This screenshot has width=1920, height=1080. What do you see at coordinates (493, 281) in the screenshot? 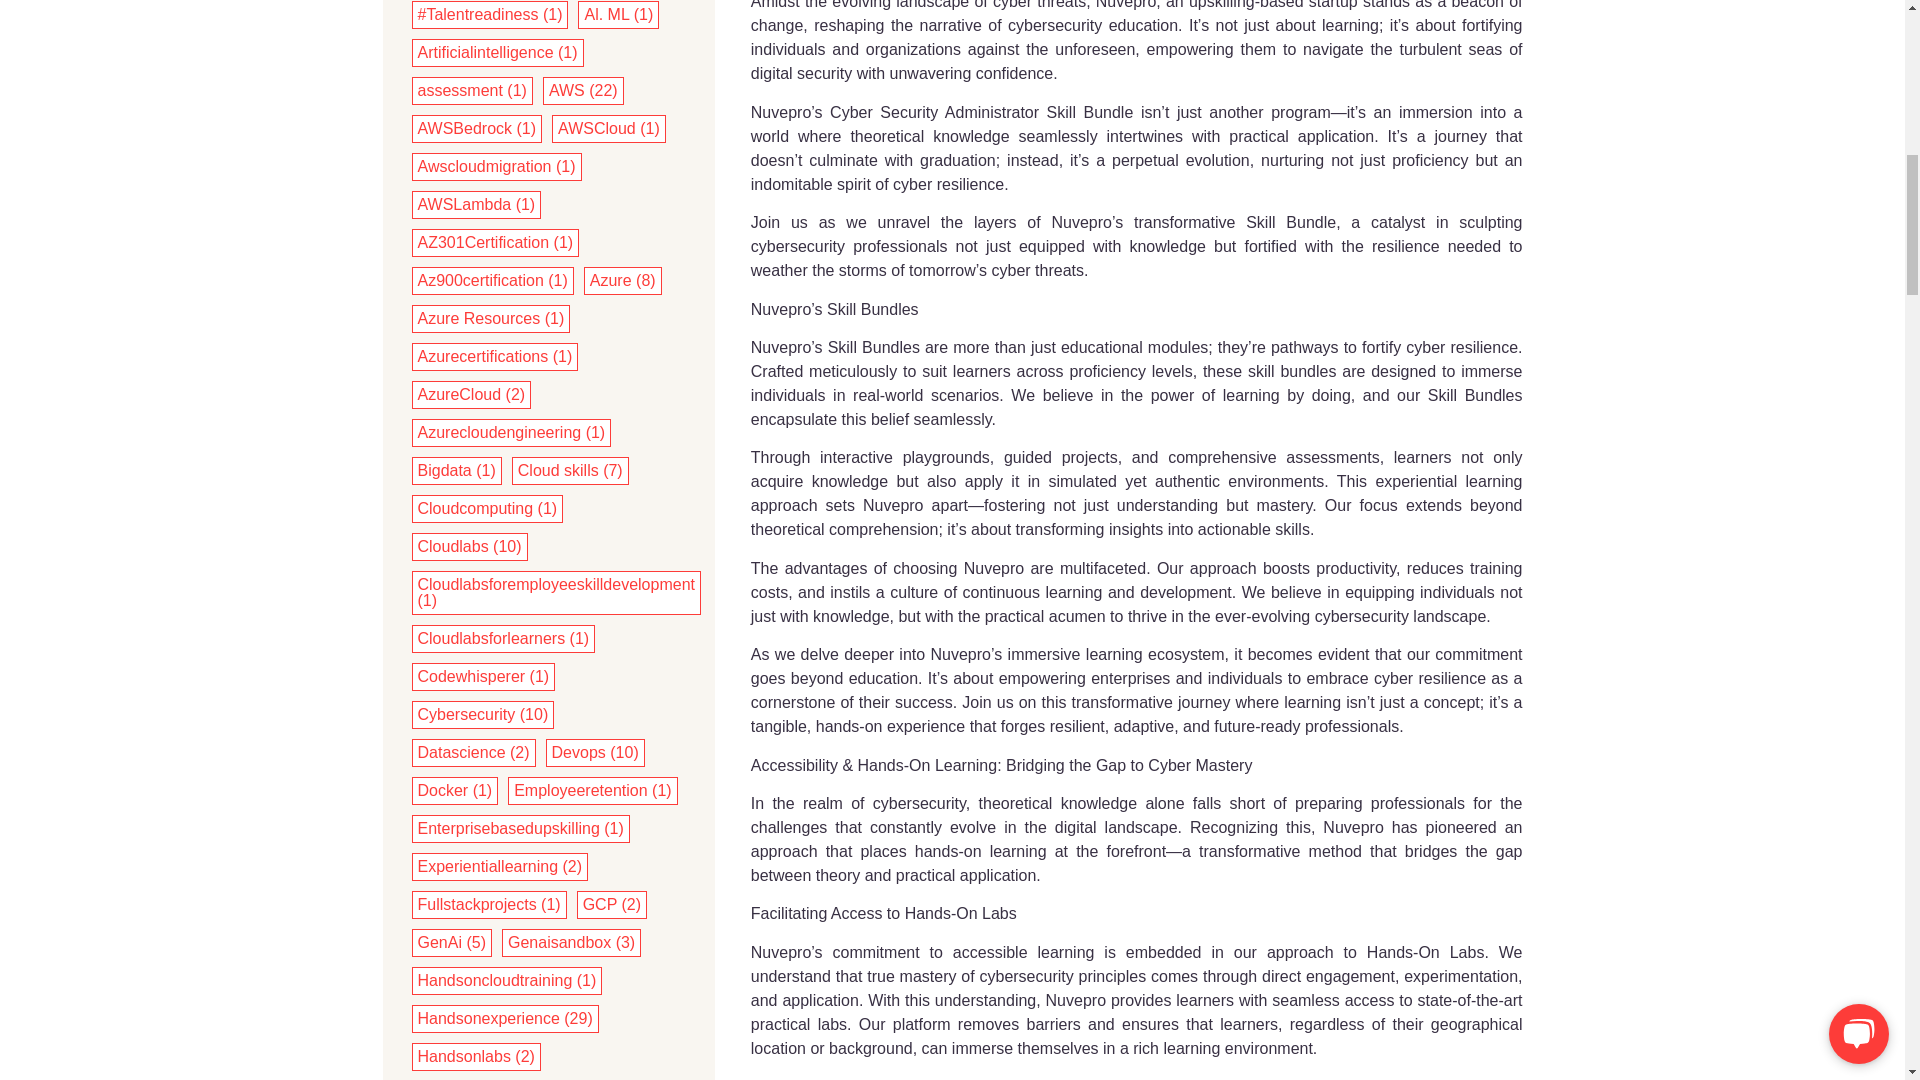
I see `Az900certification` at bounding box center [493, 281].